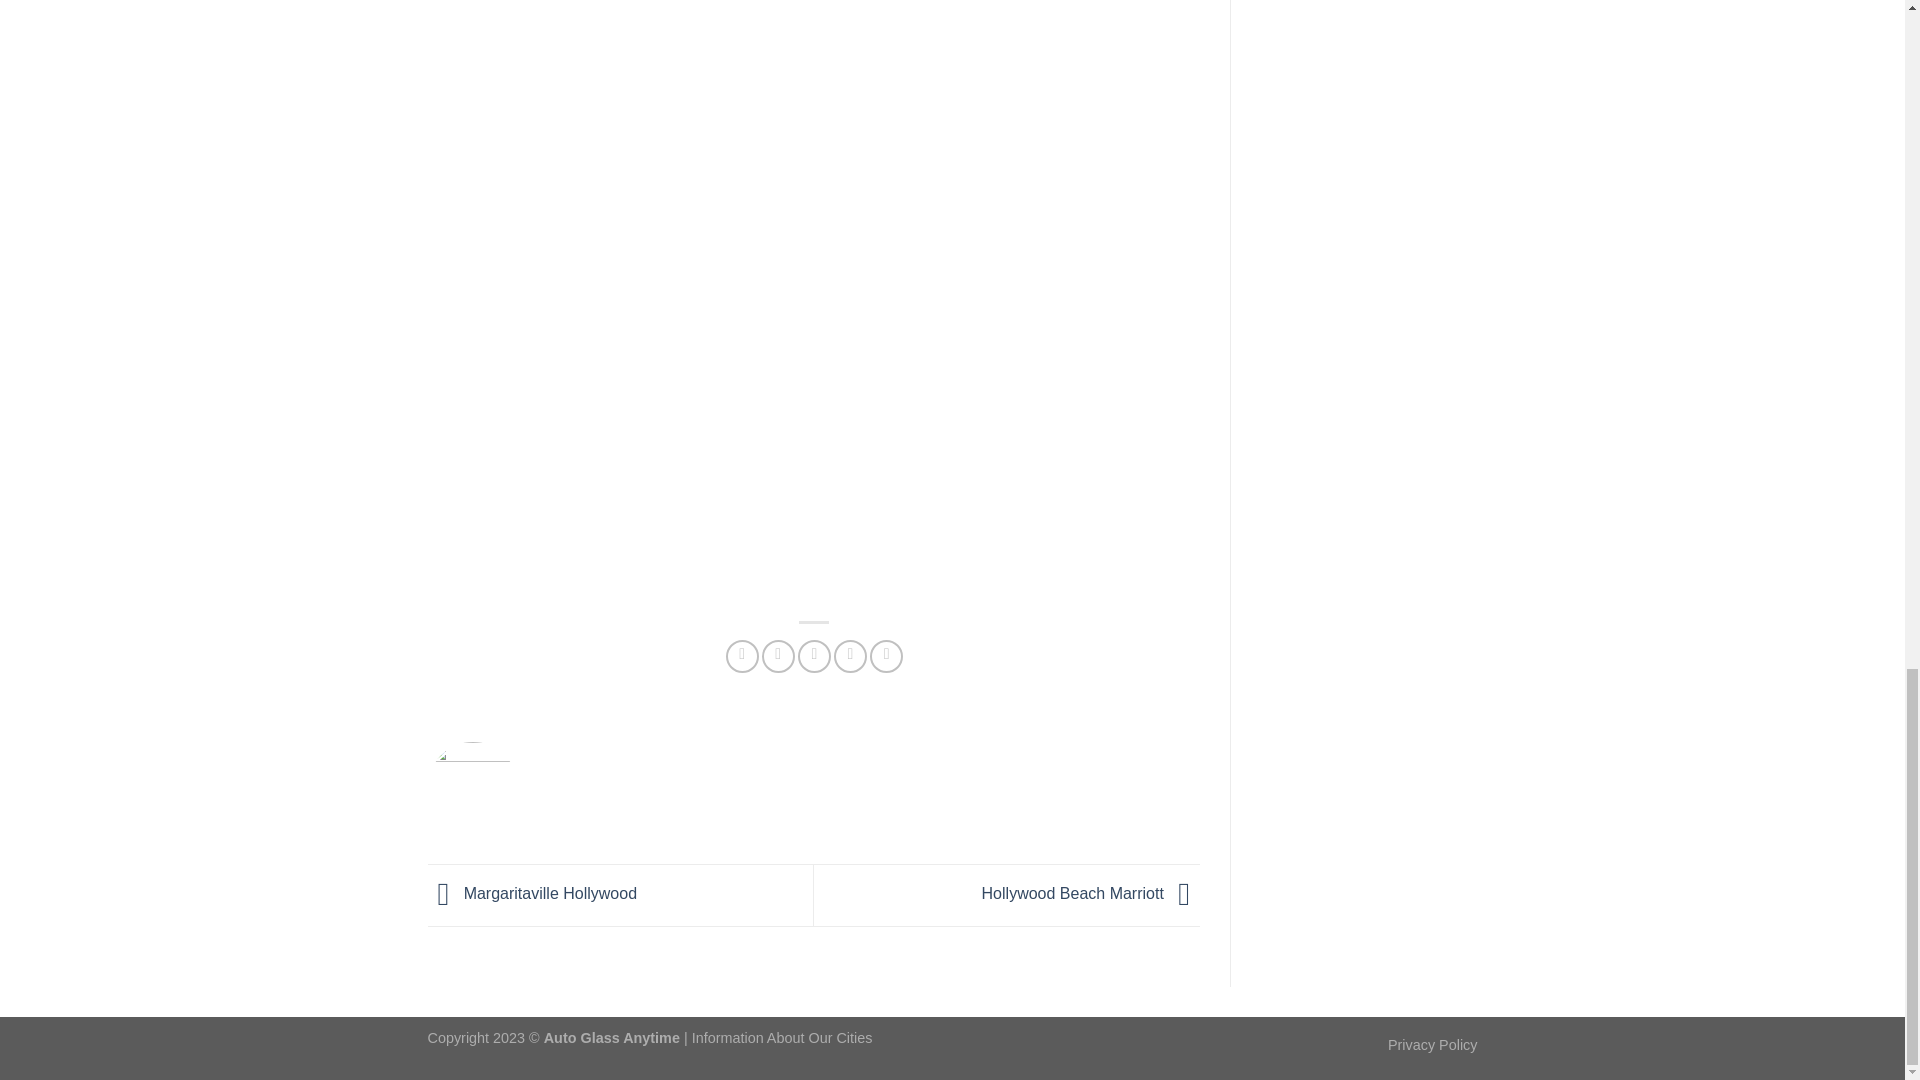 Image resolution: width=1920 pixels, height=1080 pixels. What do you see at coordinates (532, 894) in the screenshot?
I see `Margaritaville Hollywood` at bounding box center [532, 894].